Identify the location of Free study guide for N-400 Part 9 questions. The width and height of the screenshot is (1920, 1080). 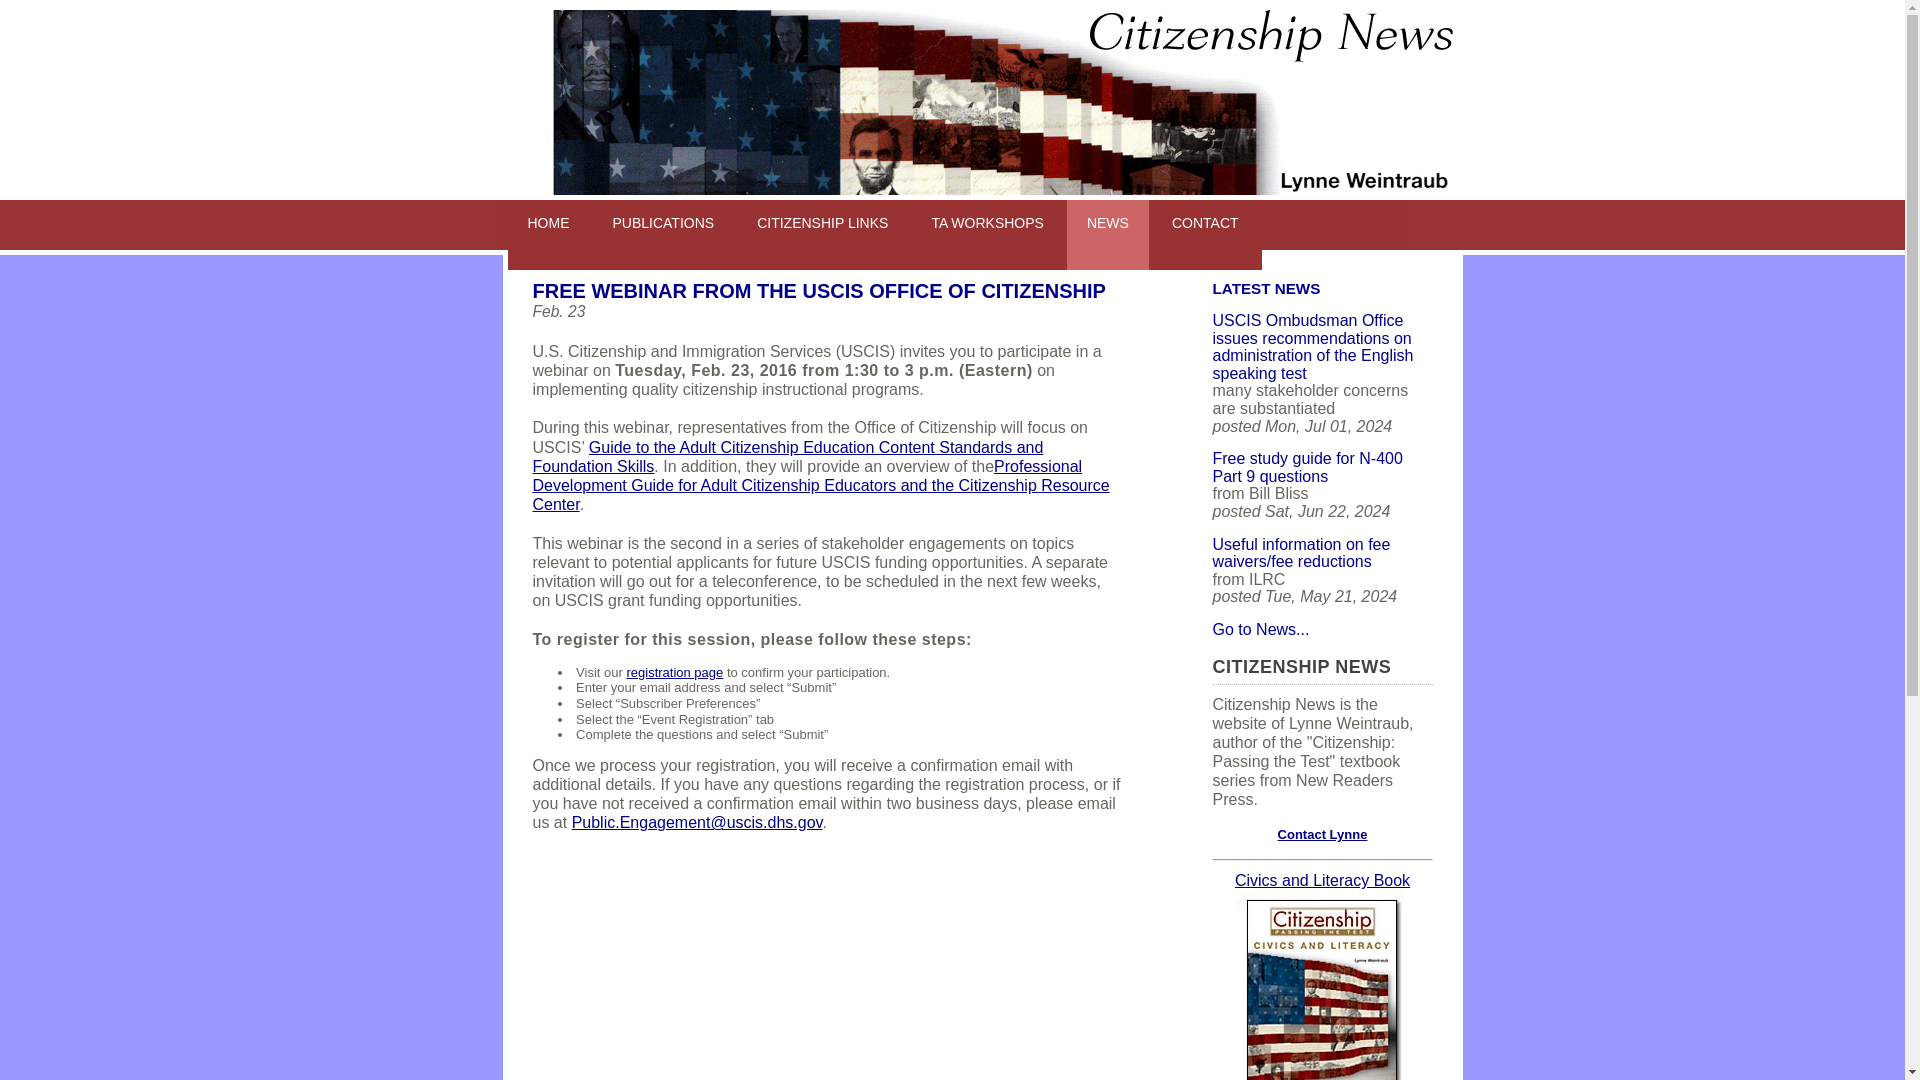
(1306, 467).